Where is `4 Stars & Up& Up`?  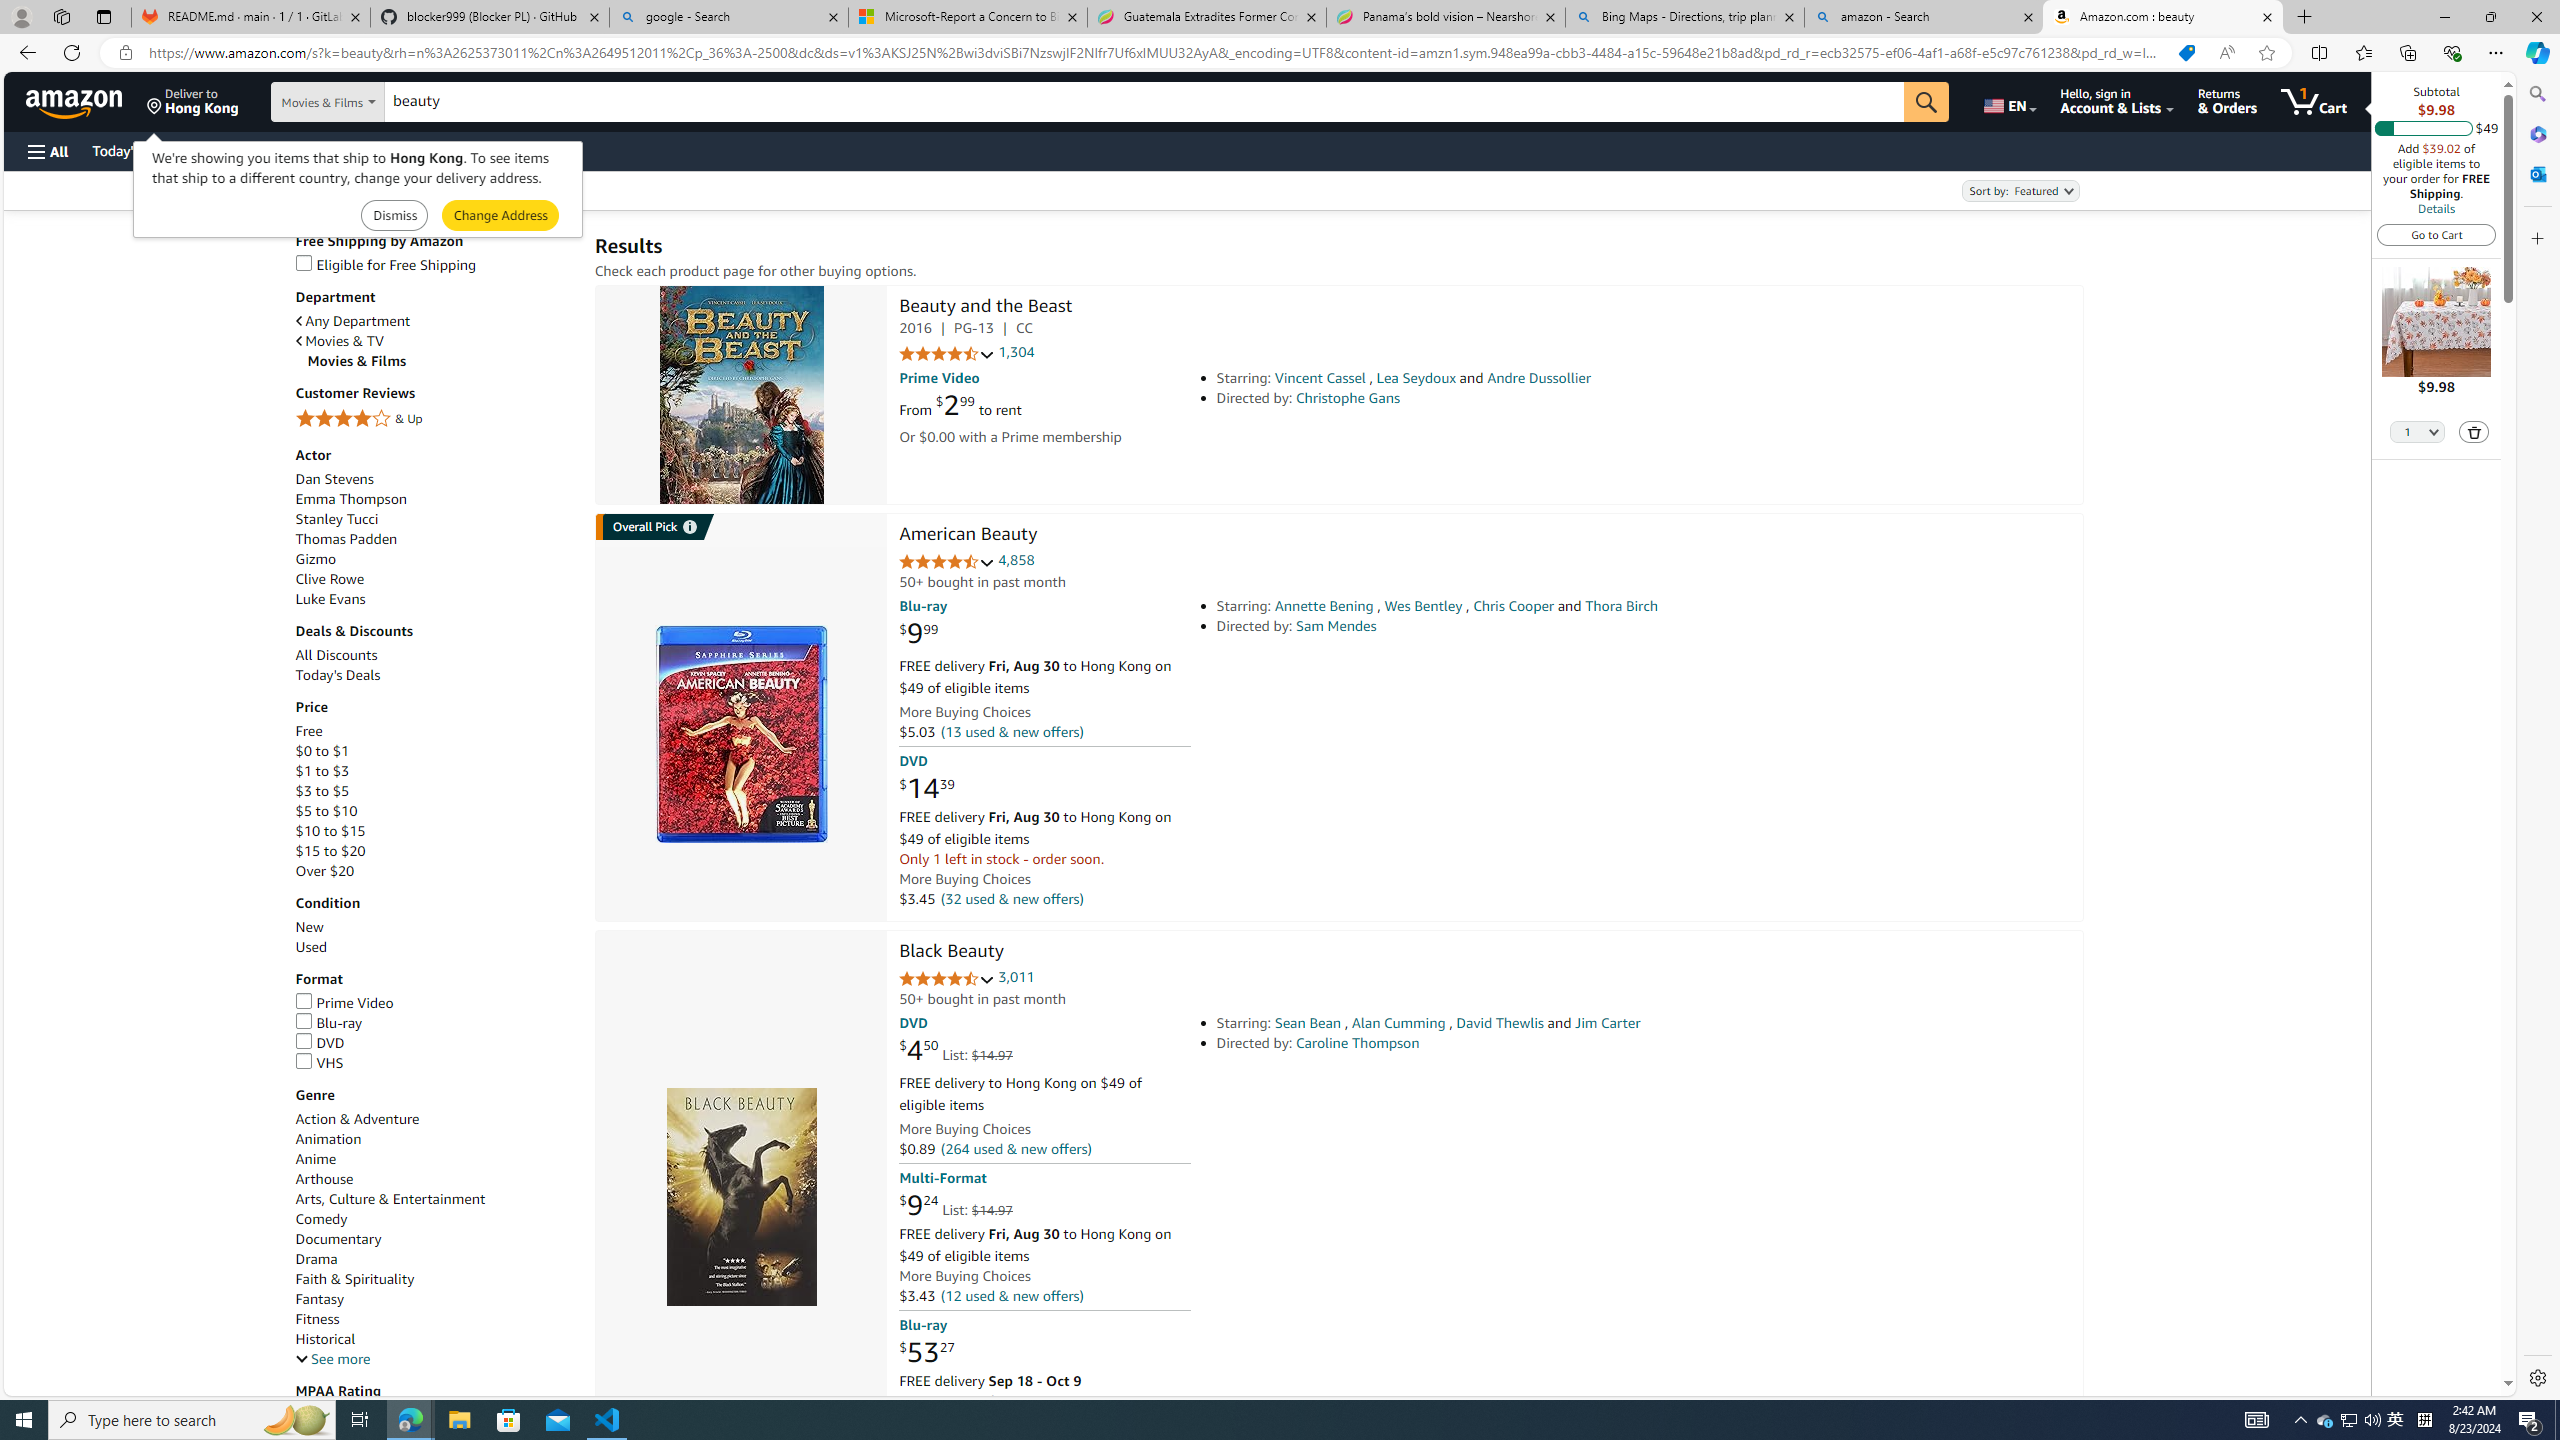
4 Stars & Up& Up is located at coordinates (435, 420).